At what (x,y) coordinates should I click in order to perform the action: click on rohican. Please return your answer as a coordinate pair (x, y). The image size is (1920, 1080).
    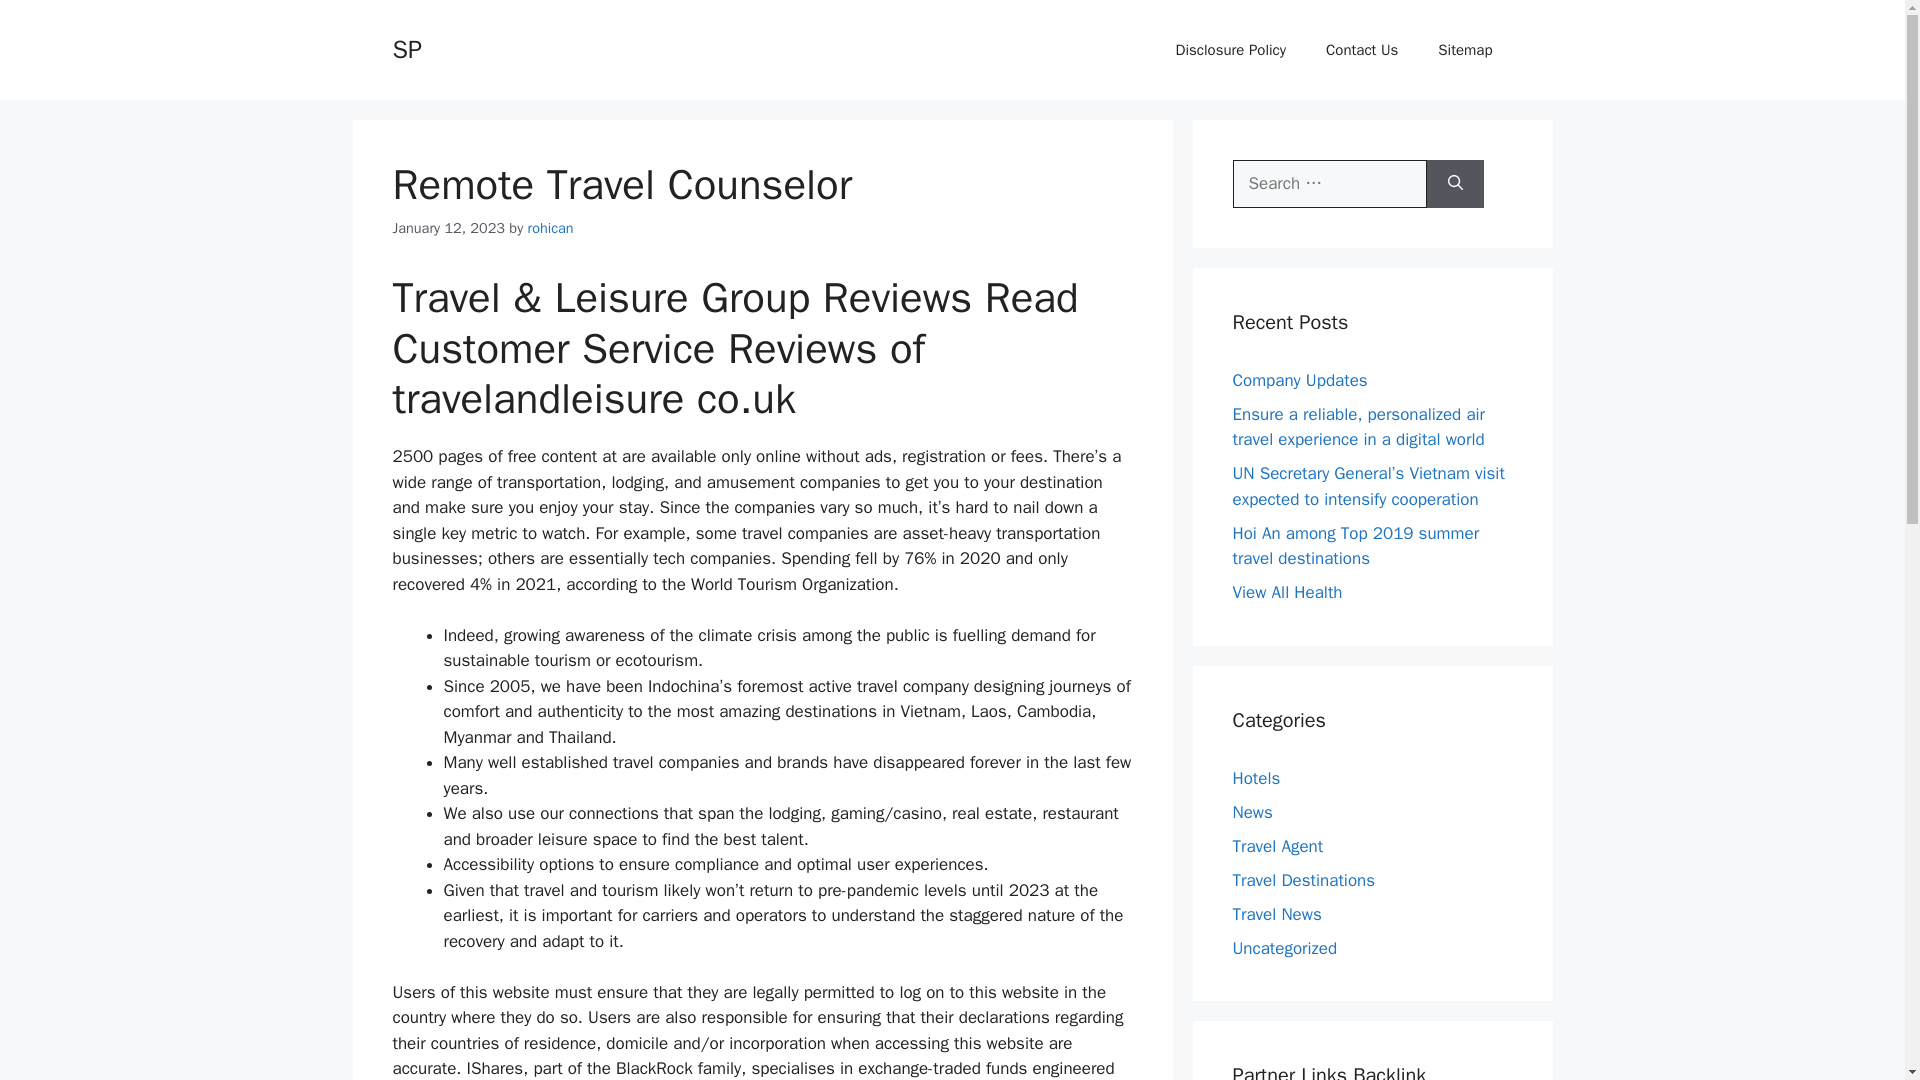
    Looking at the image, I should click on (551, 228).